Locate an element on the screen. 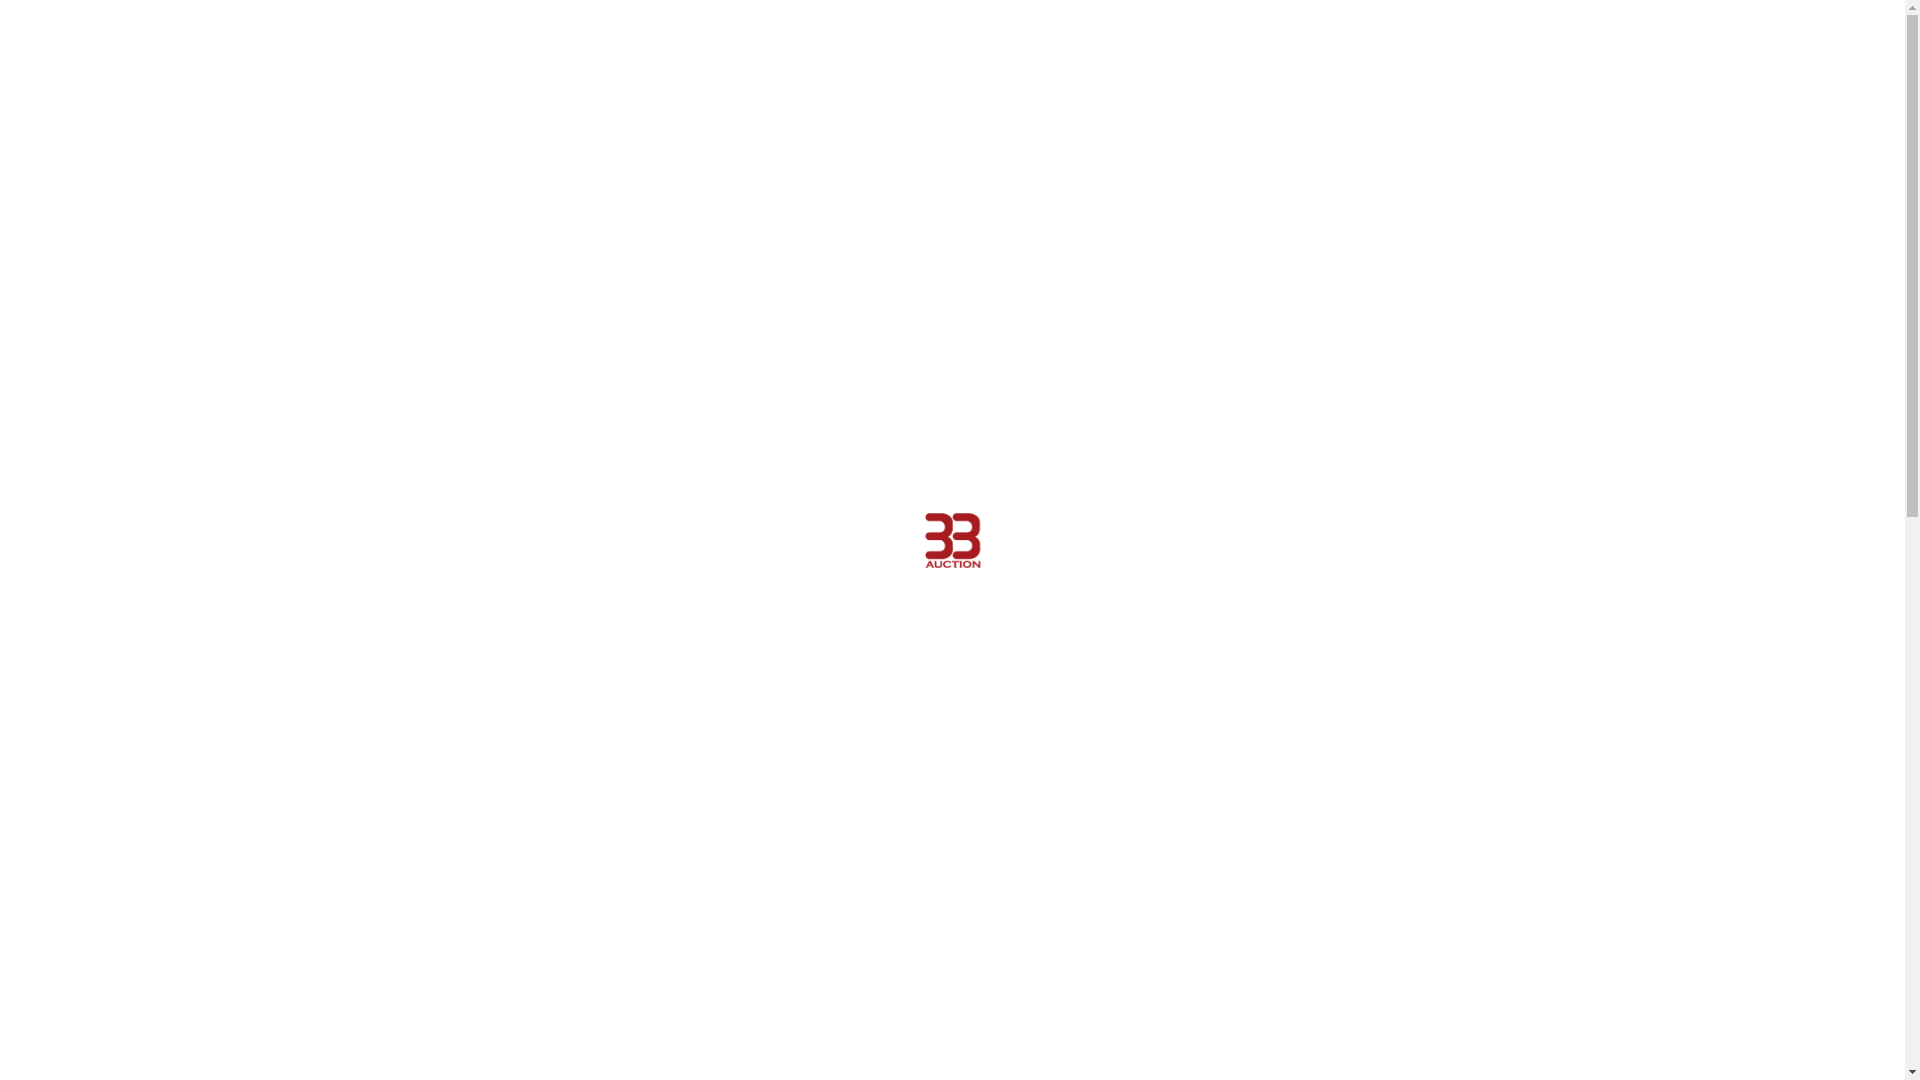  About Us is located at coordinates (79, 536).